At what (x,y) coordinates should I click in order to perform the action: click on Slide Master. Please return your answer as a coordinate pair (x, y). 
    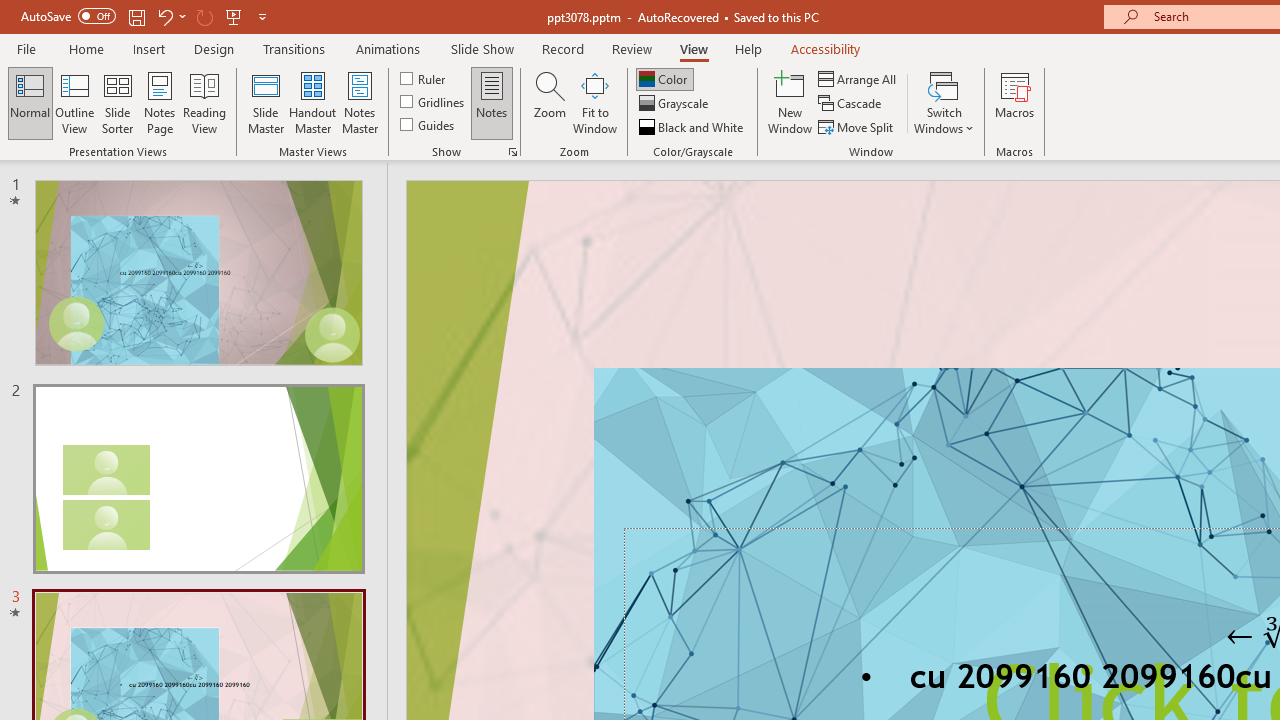
    Looking at the image, I should click on (265, 102).